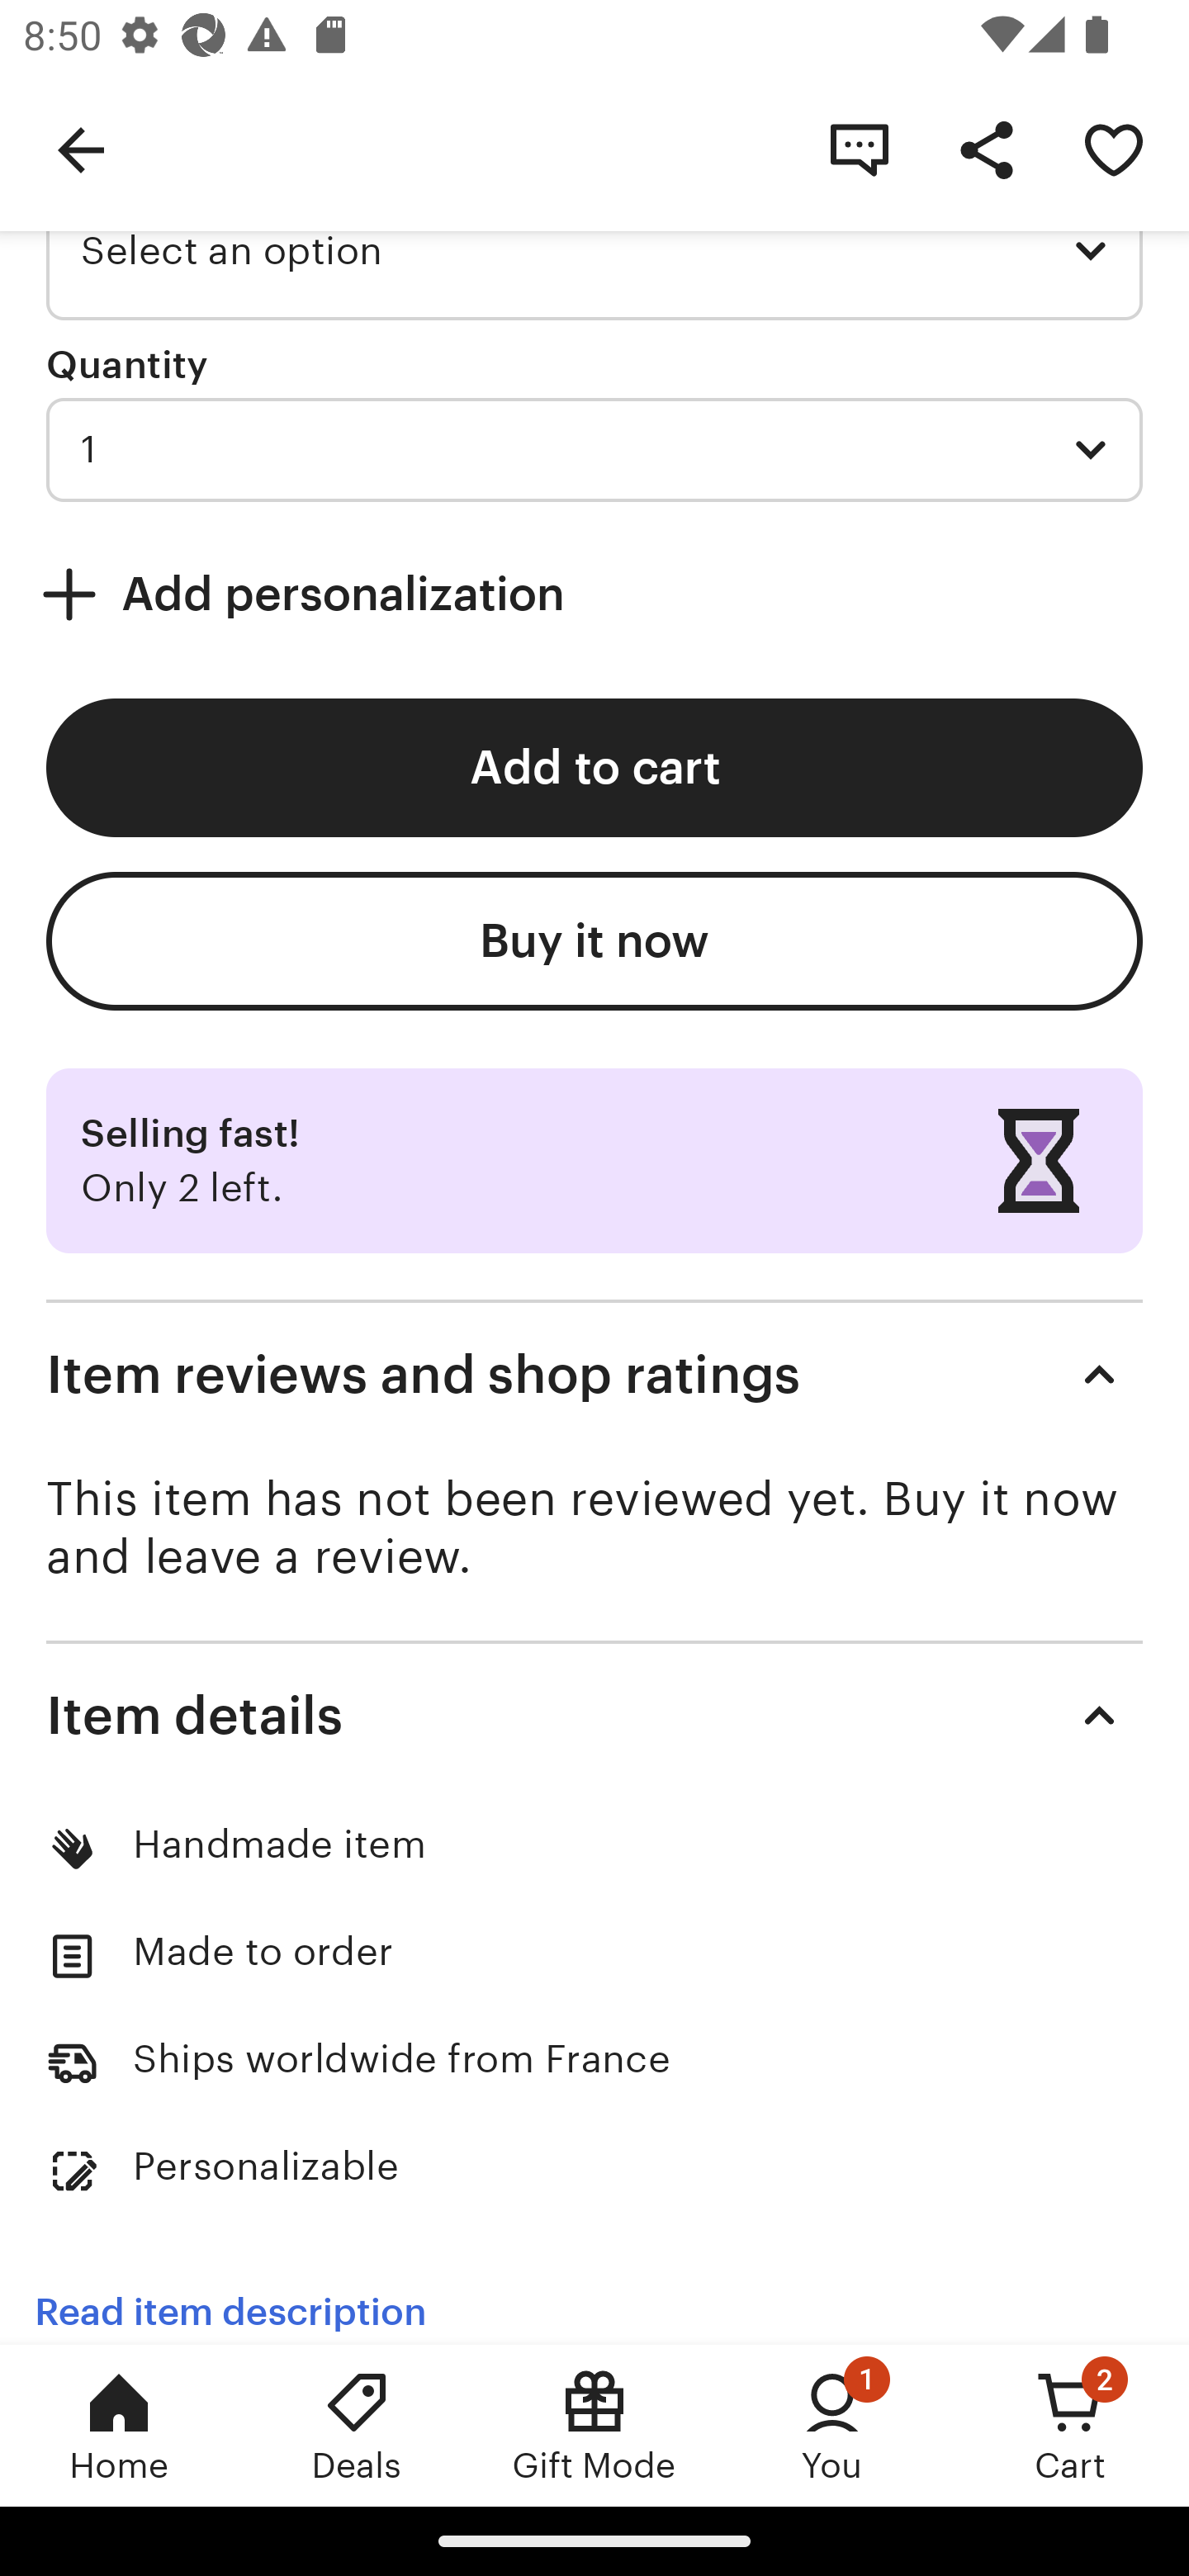 This screenshot has height=2576, width=1189. I want to click on Navigate up, so click(81, 149).